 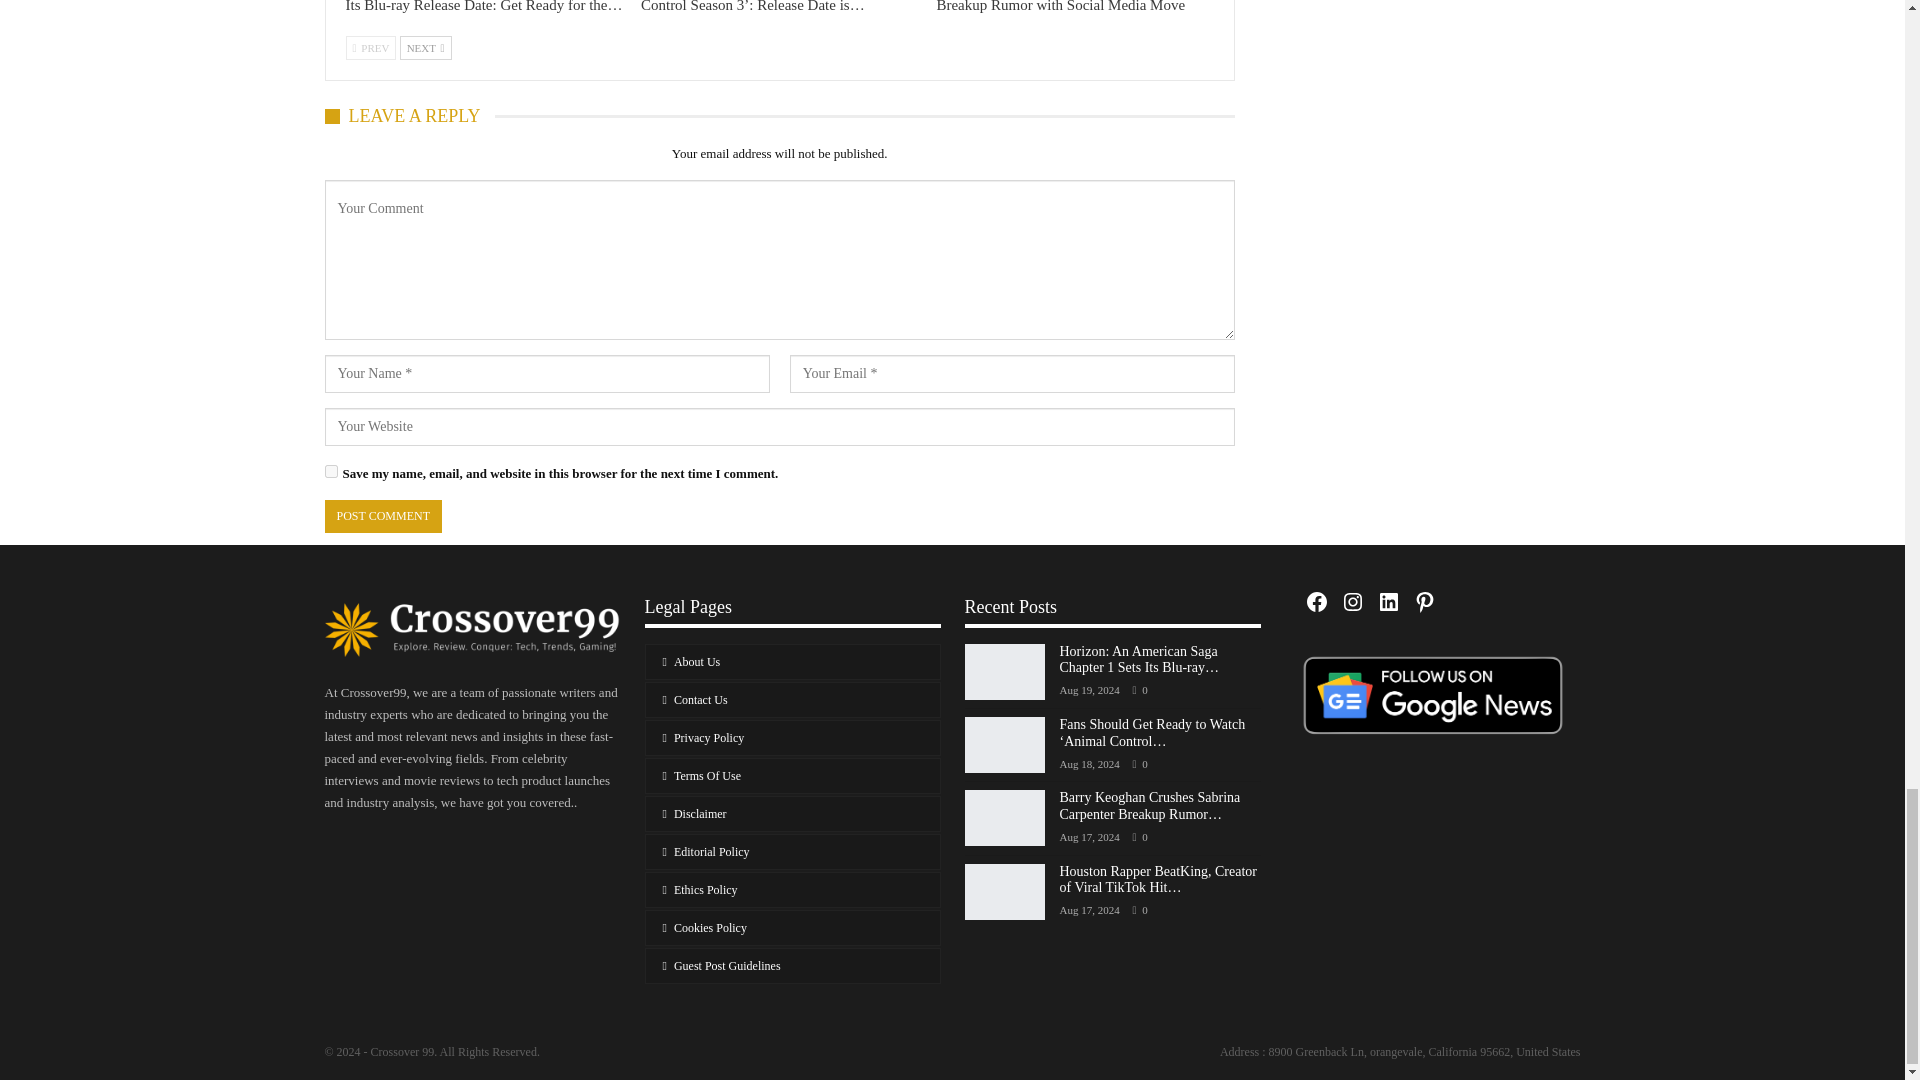 I want to click on yes, so click(x=330, y=472).